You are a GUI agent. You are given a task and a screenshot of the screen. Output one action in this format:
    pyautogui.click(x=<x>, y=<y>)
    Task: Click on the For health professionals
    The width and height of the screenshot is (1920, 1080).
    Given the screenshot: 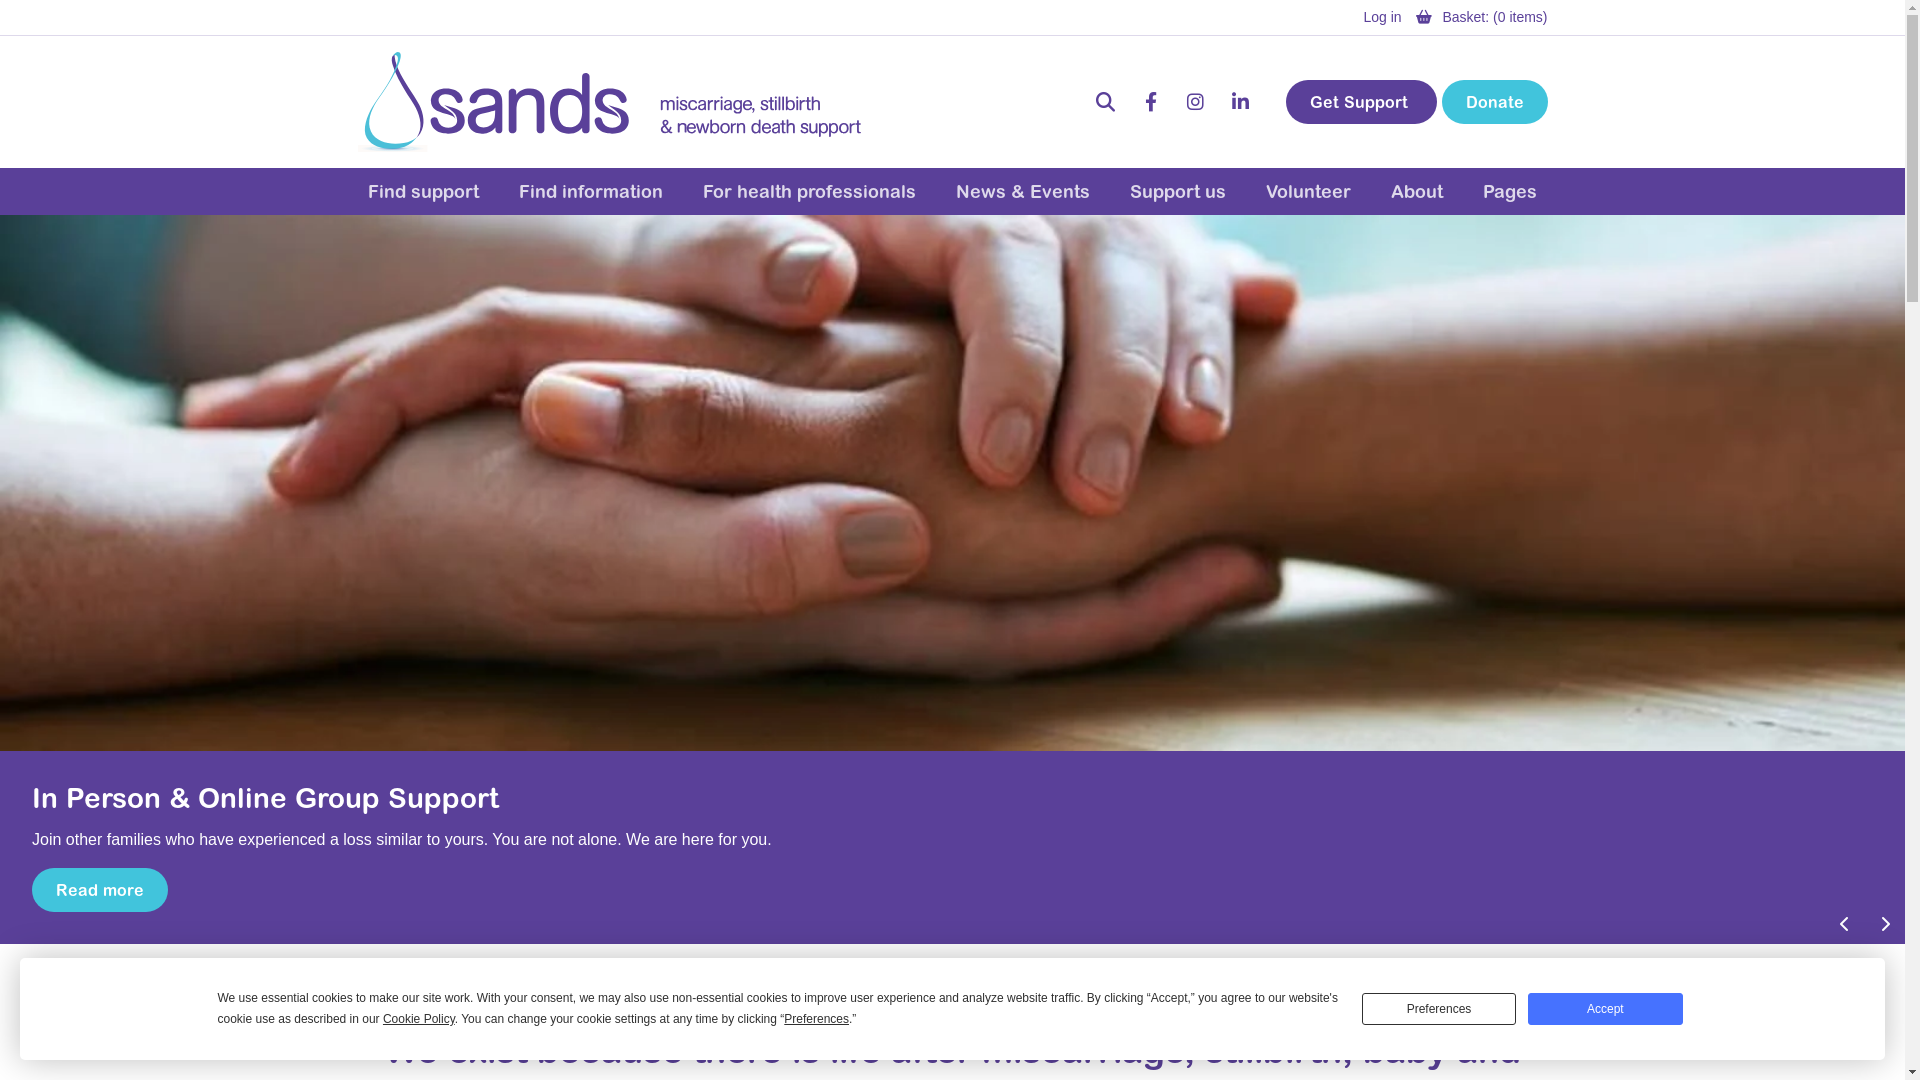 What is the action you would take?
    pyautogui.click(x=810, y=192)
    